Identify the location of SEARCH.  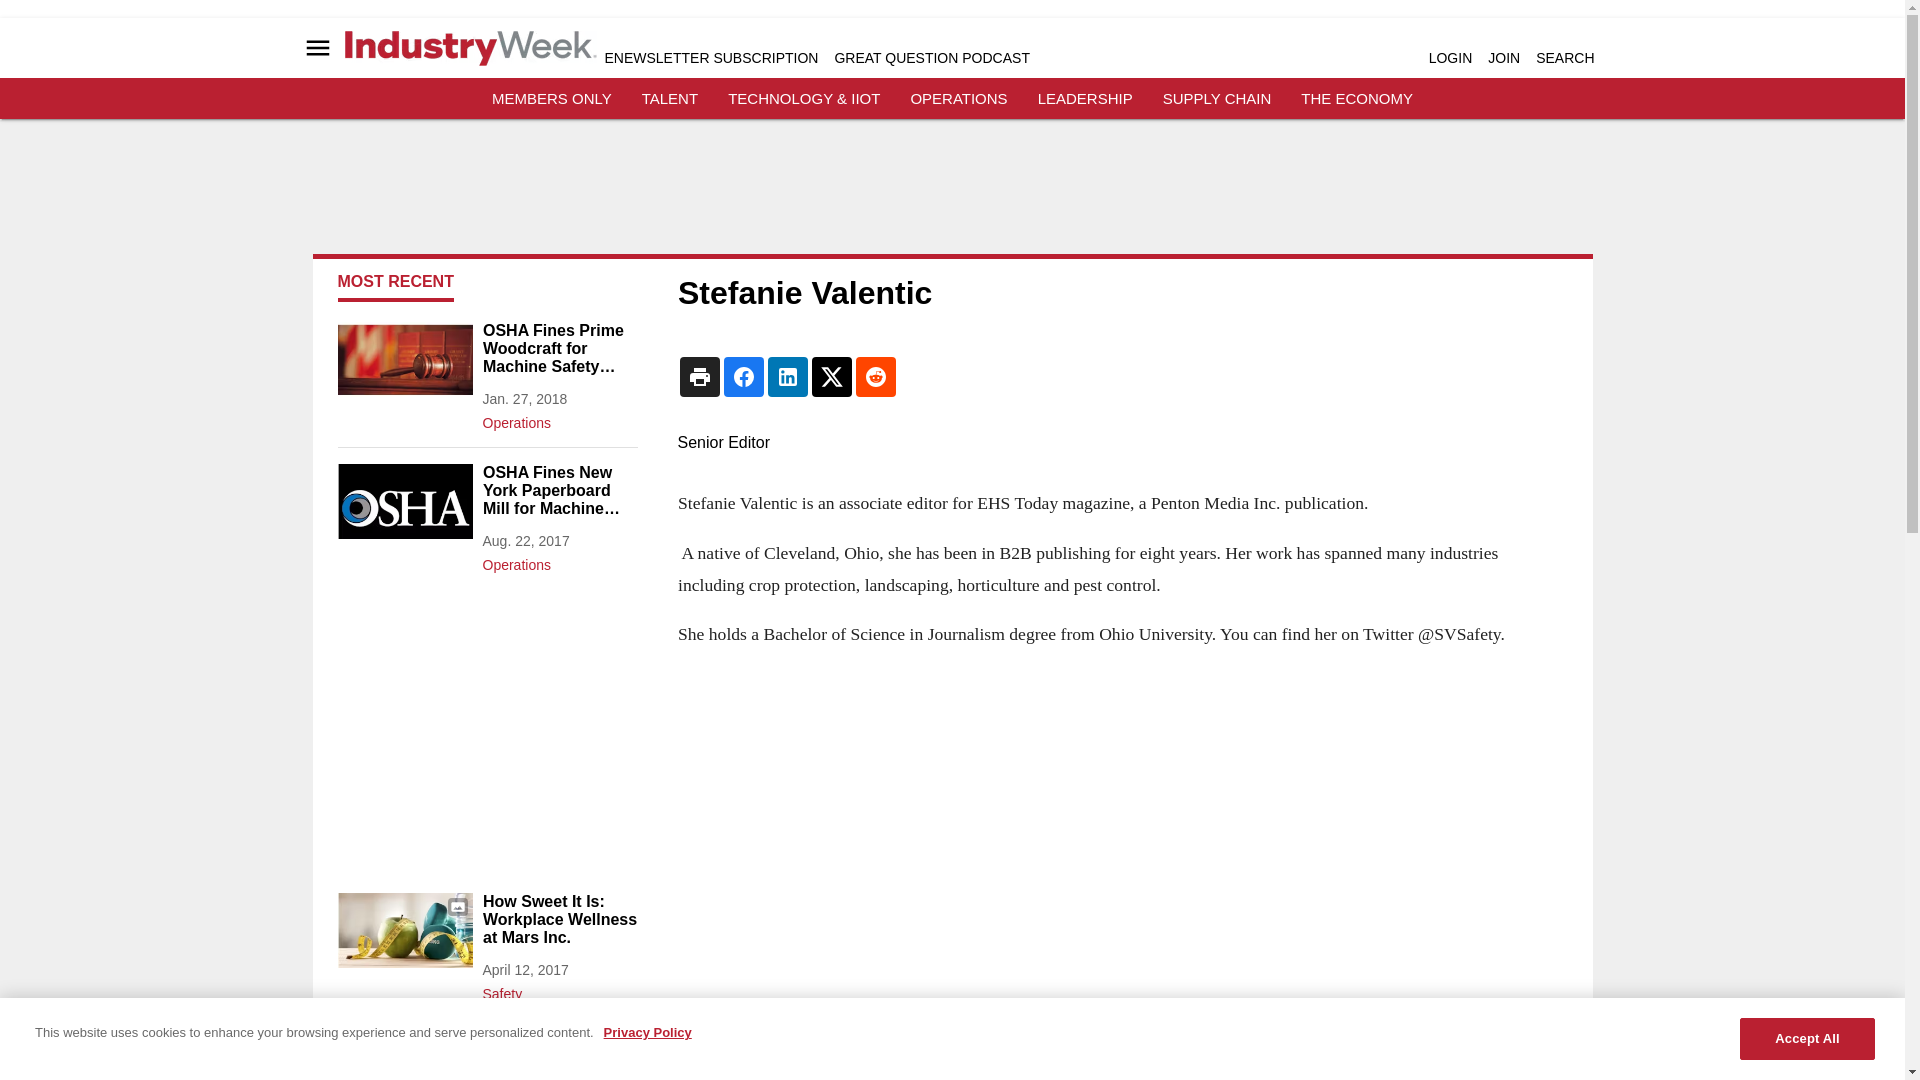
(1564, 57).